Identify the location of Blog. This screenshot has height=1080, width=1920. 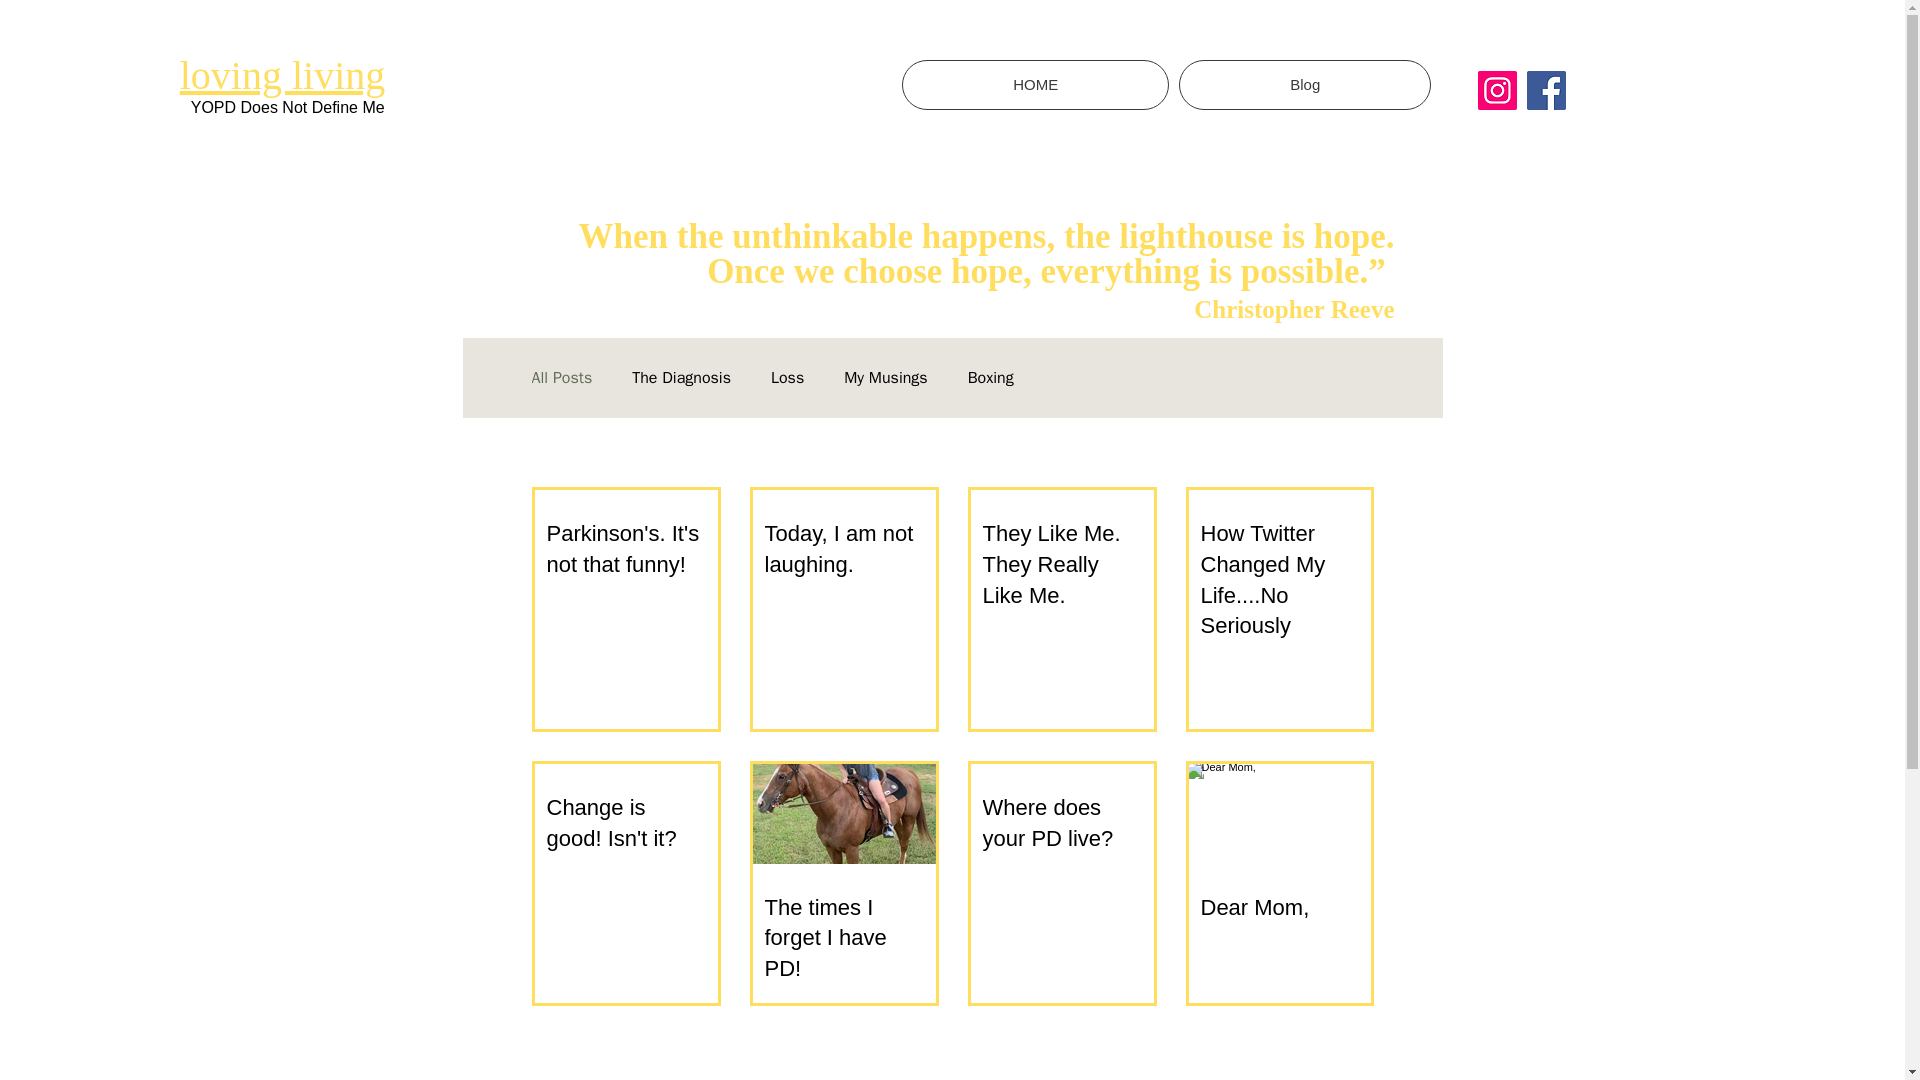
(1304, 85).